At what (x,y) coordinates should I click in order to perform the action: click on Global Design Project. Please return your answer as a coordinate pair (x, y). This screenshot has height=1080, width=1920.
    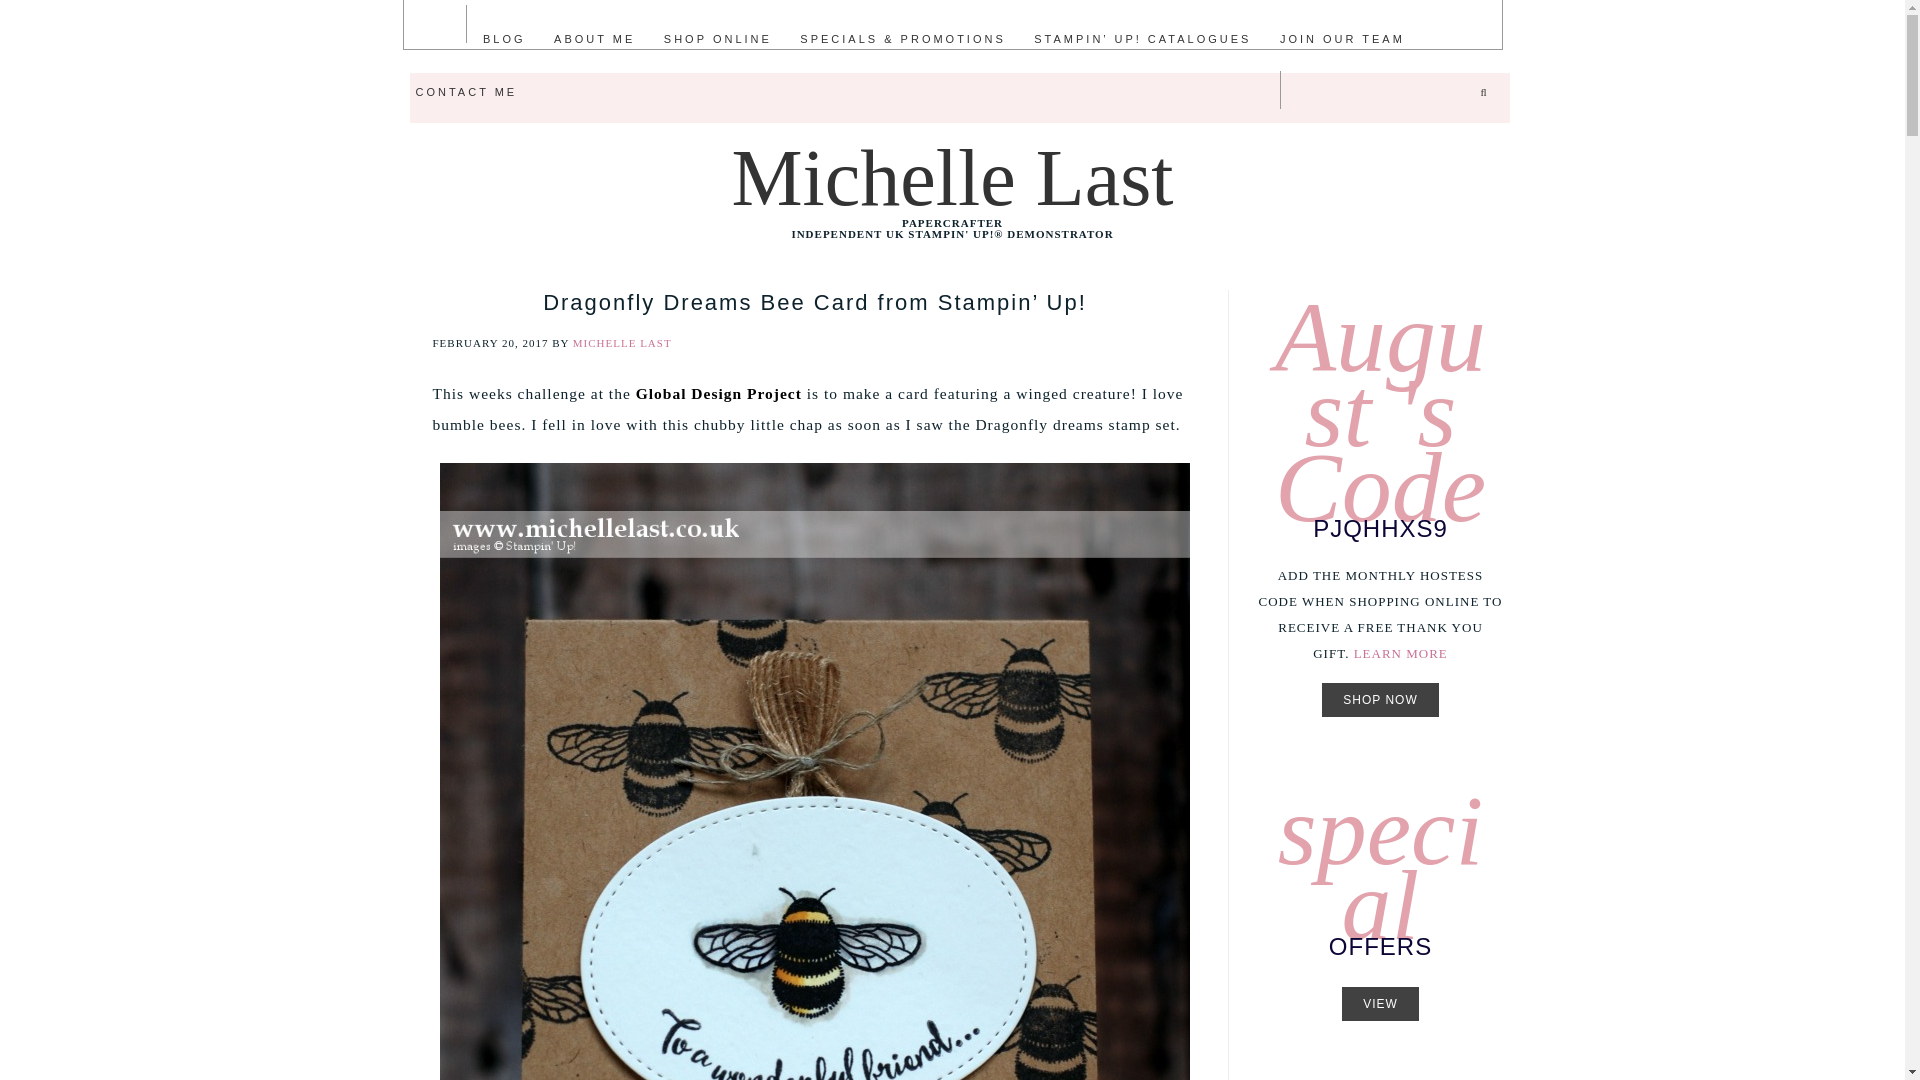
    Looking at the image, I should click on (718, 392).